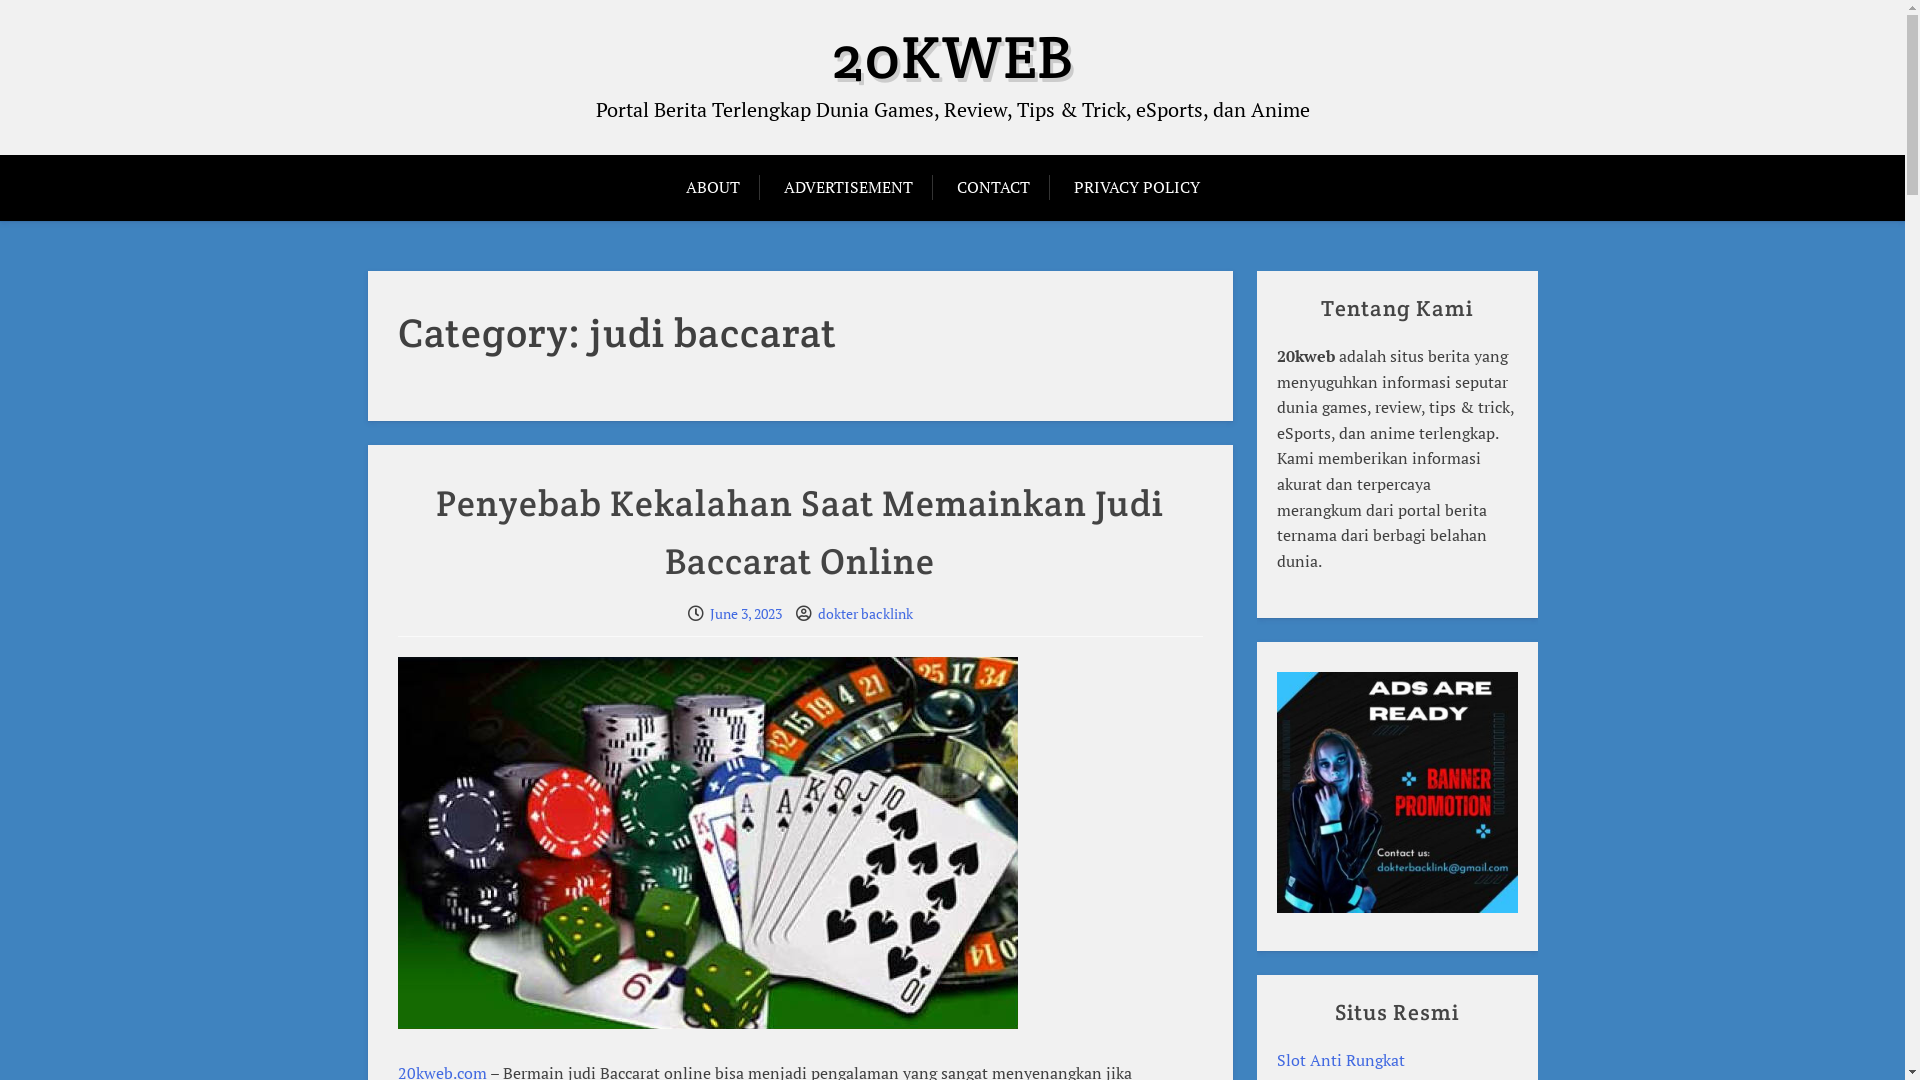 Image resolution: width=1920 pixels, height=1080 pixels. What do you see at coordinates (723, 188) in the screenshot?
I see `ABOUT` at bounding box center [723, 188].